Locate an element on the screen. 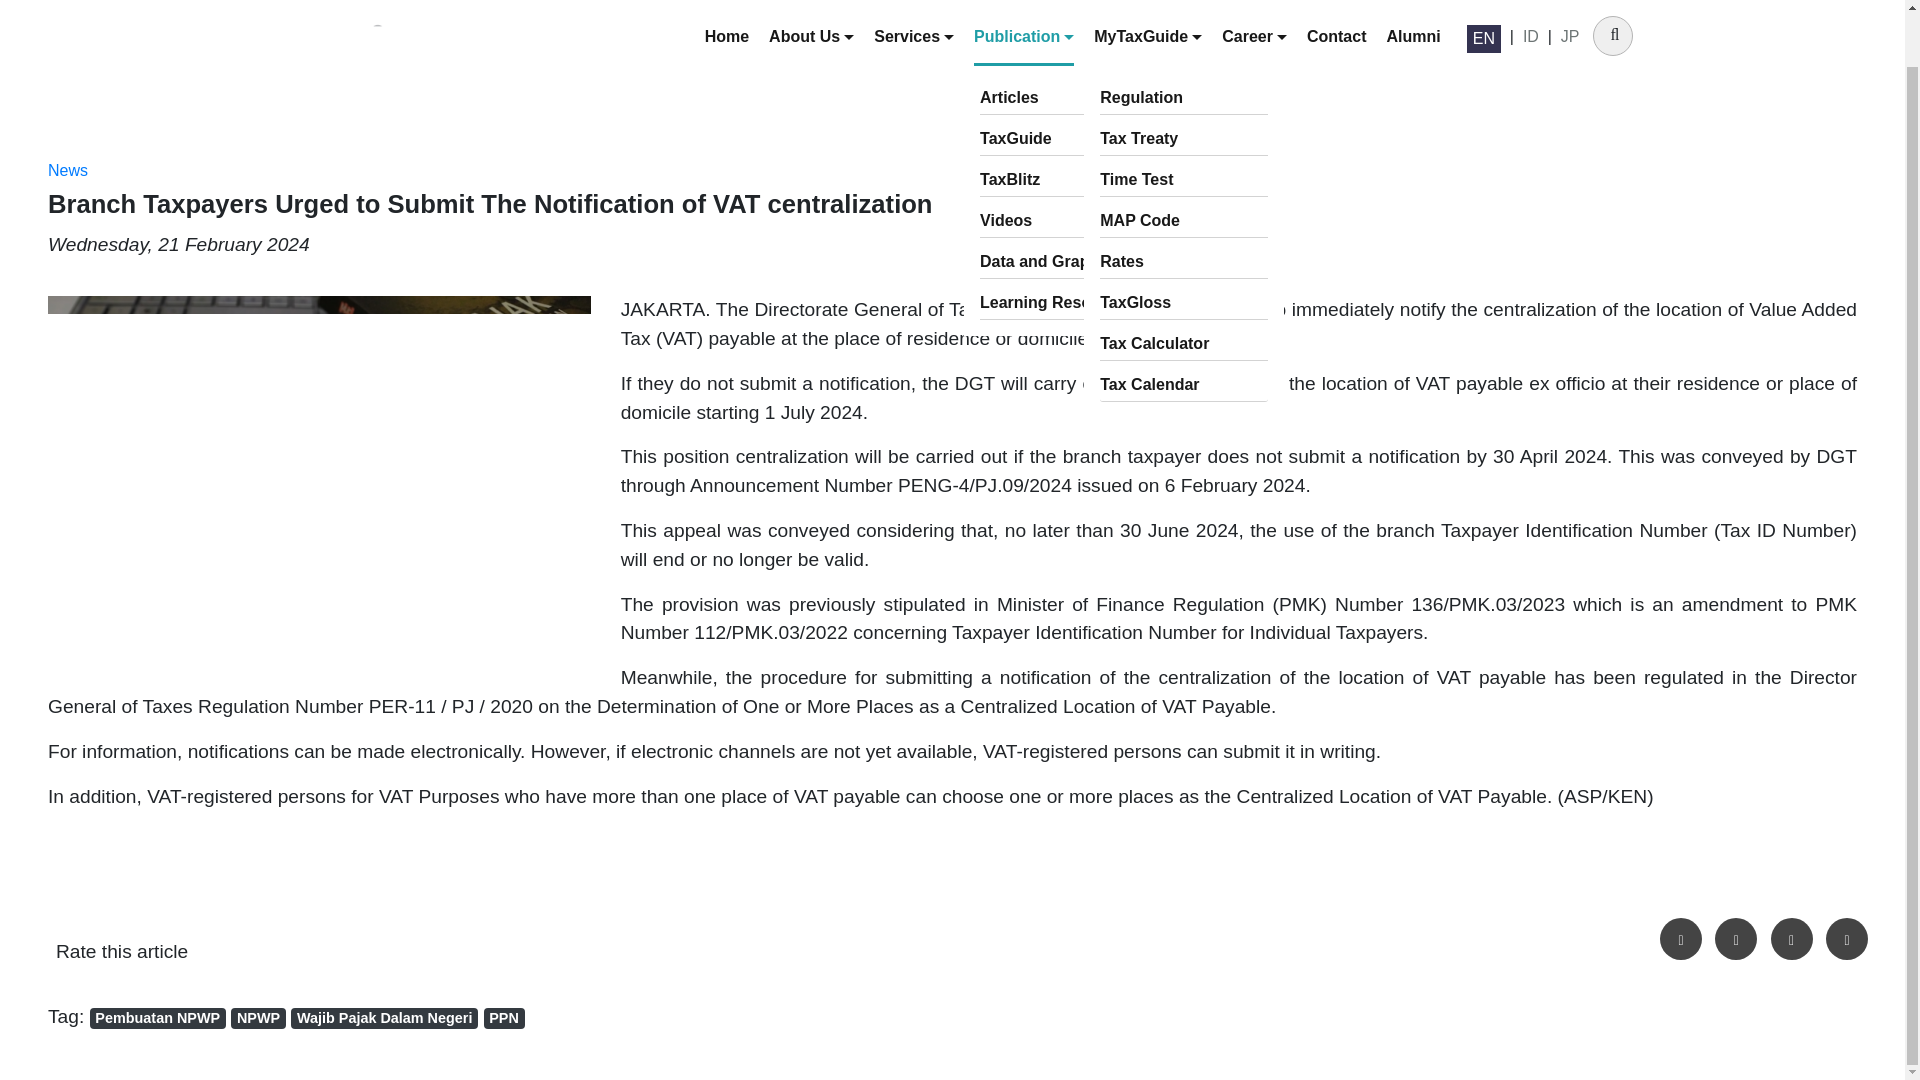 This screenshot has width=1920, height=1080. Home is located at coordinates (726, 4).